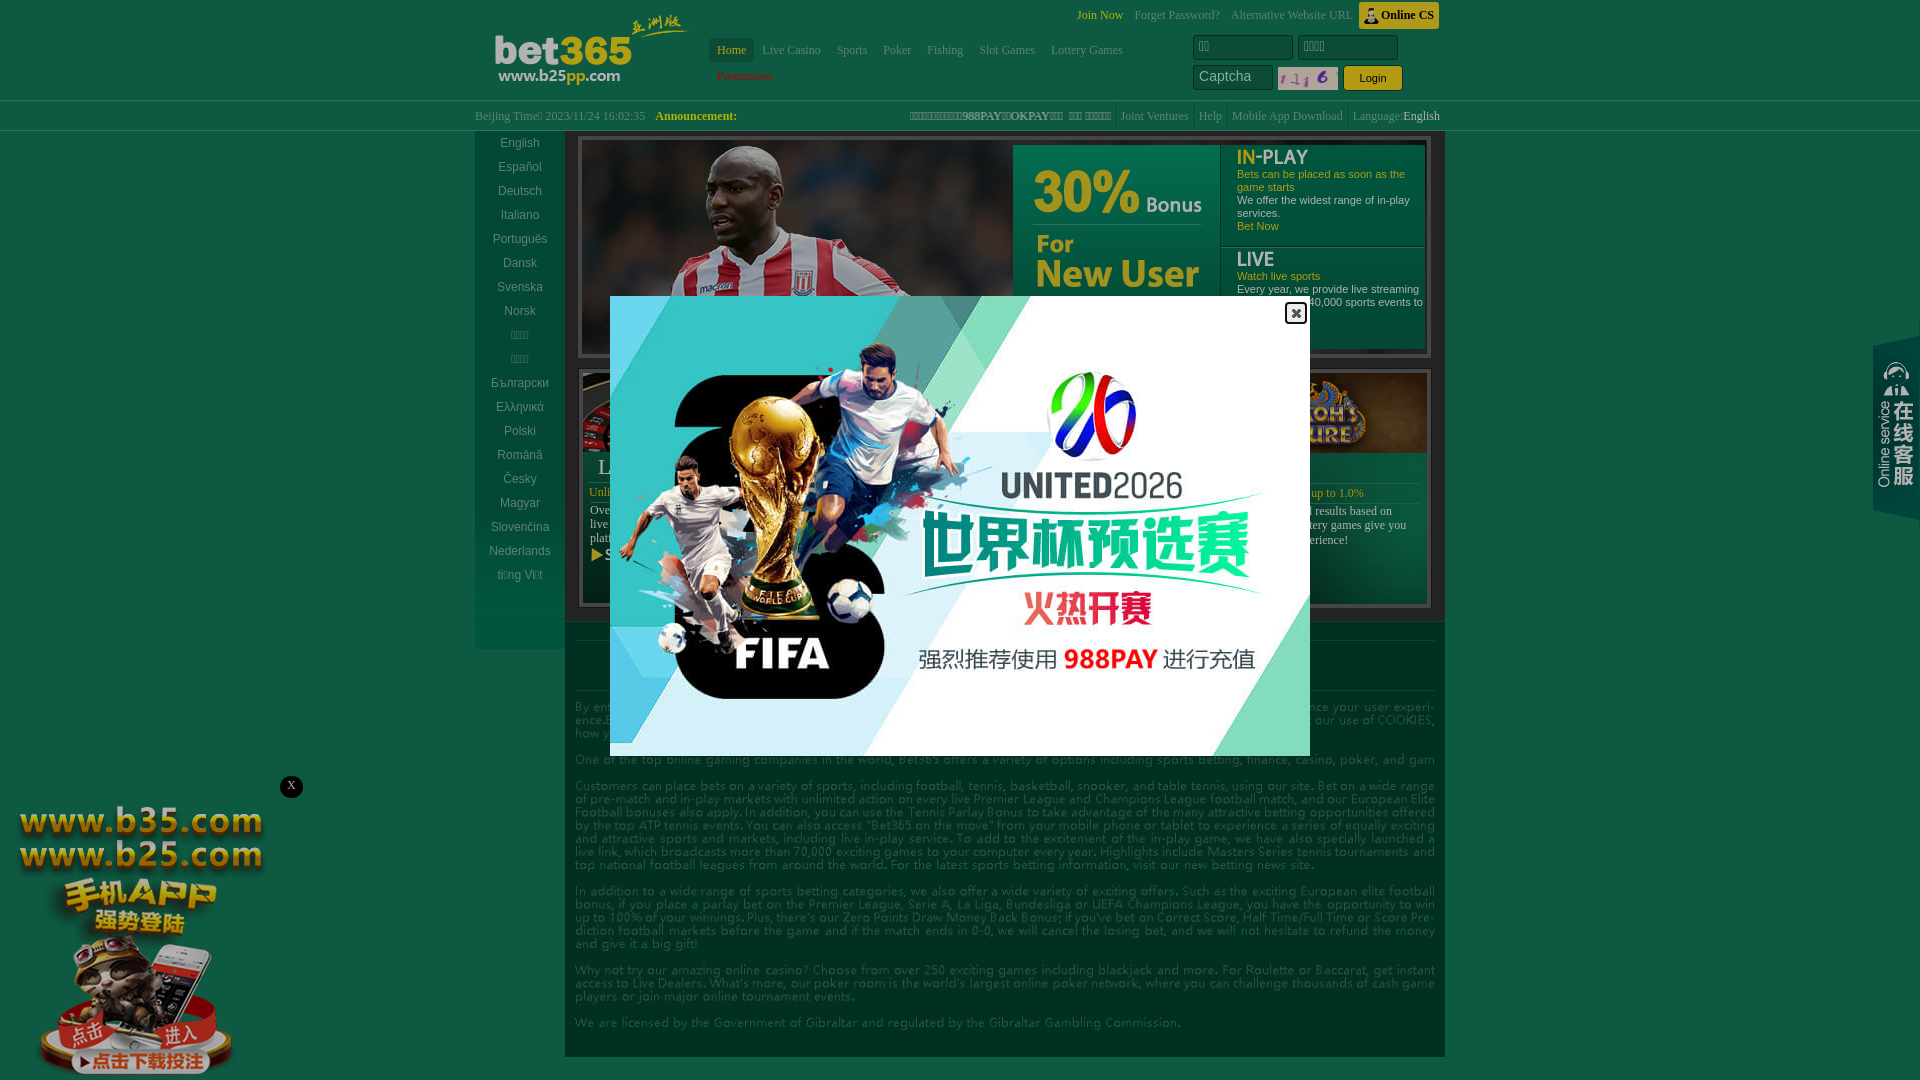 The width and height of the screenshot is (1920, 1080). Describe the element at coordinates (520, 431) in the screenshot. I see `Polski` at that location.